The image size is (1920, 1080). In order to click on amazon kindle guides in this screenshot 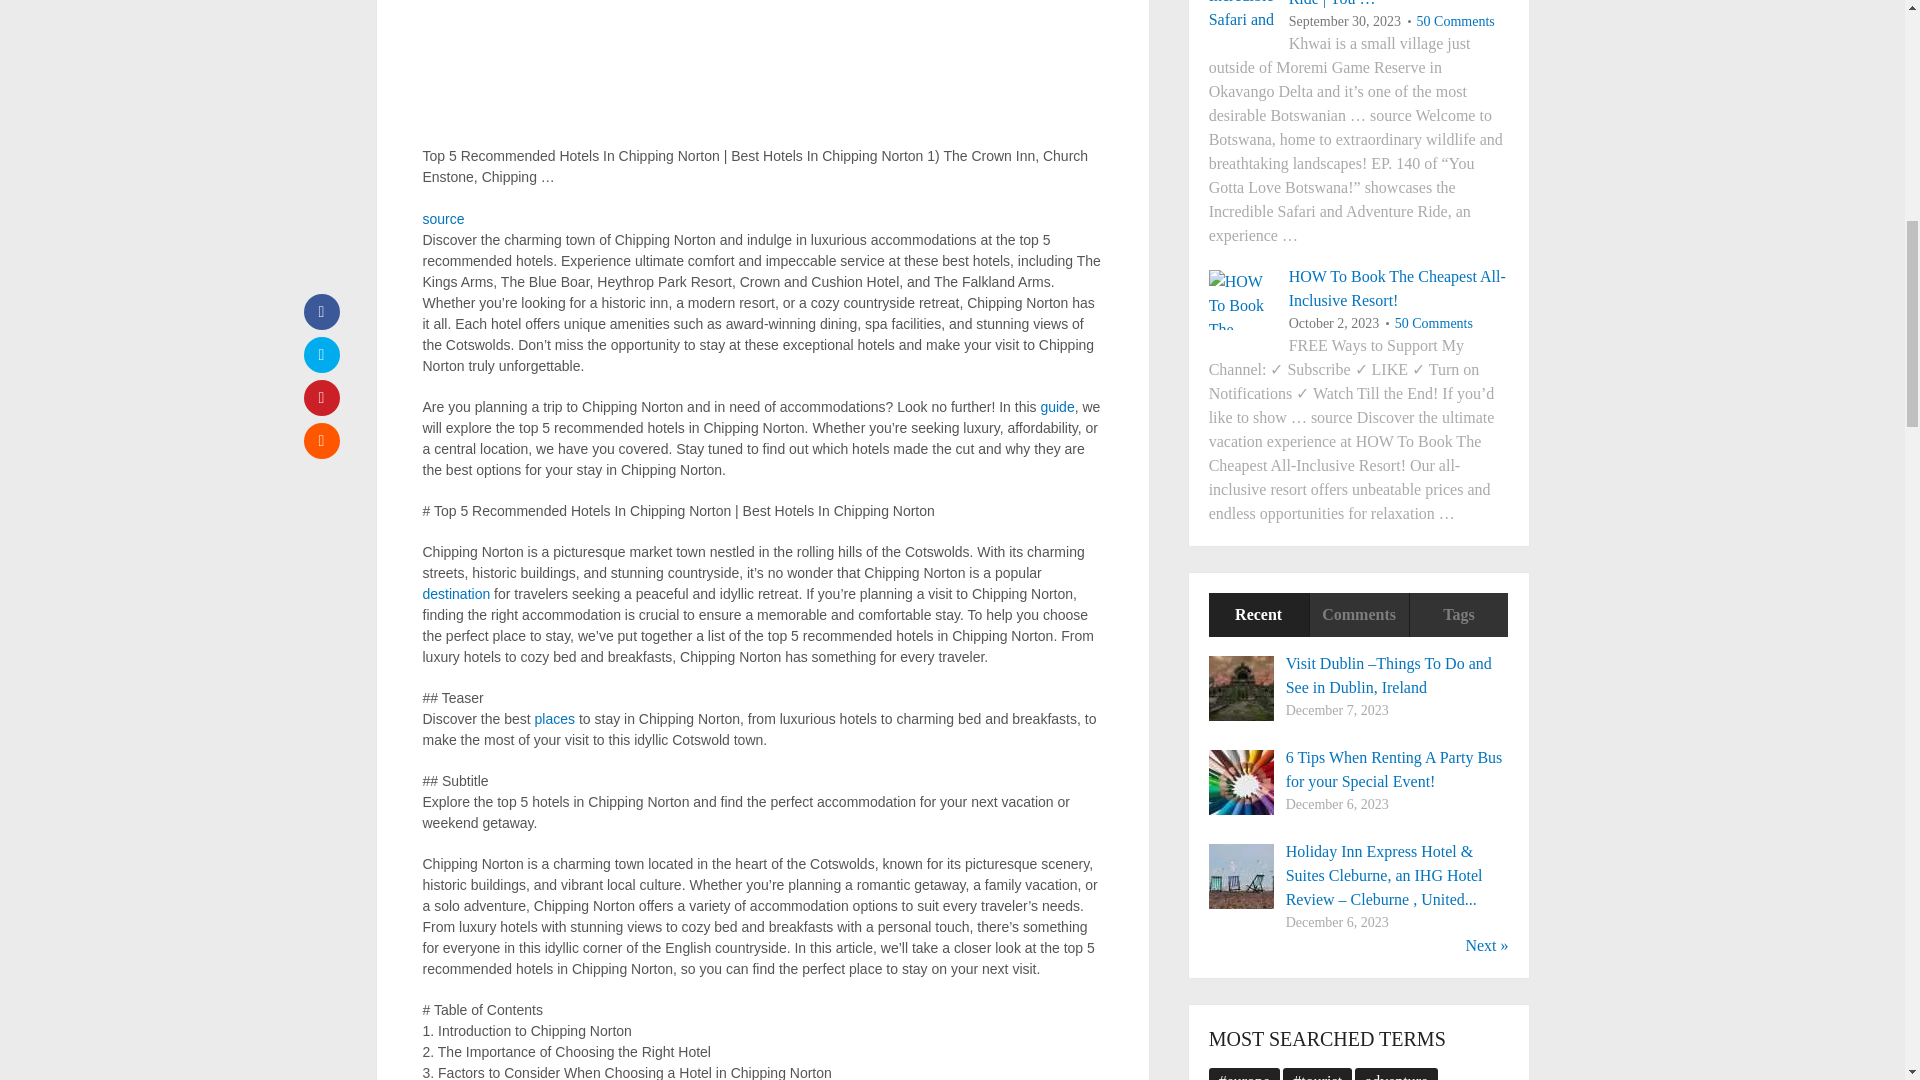, I will do `click(1056, 406)`.